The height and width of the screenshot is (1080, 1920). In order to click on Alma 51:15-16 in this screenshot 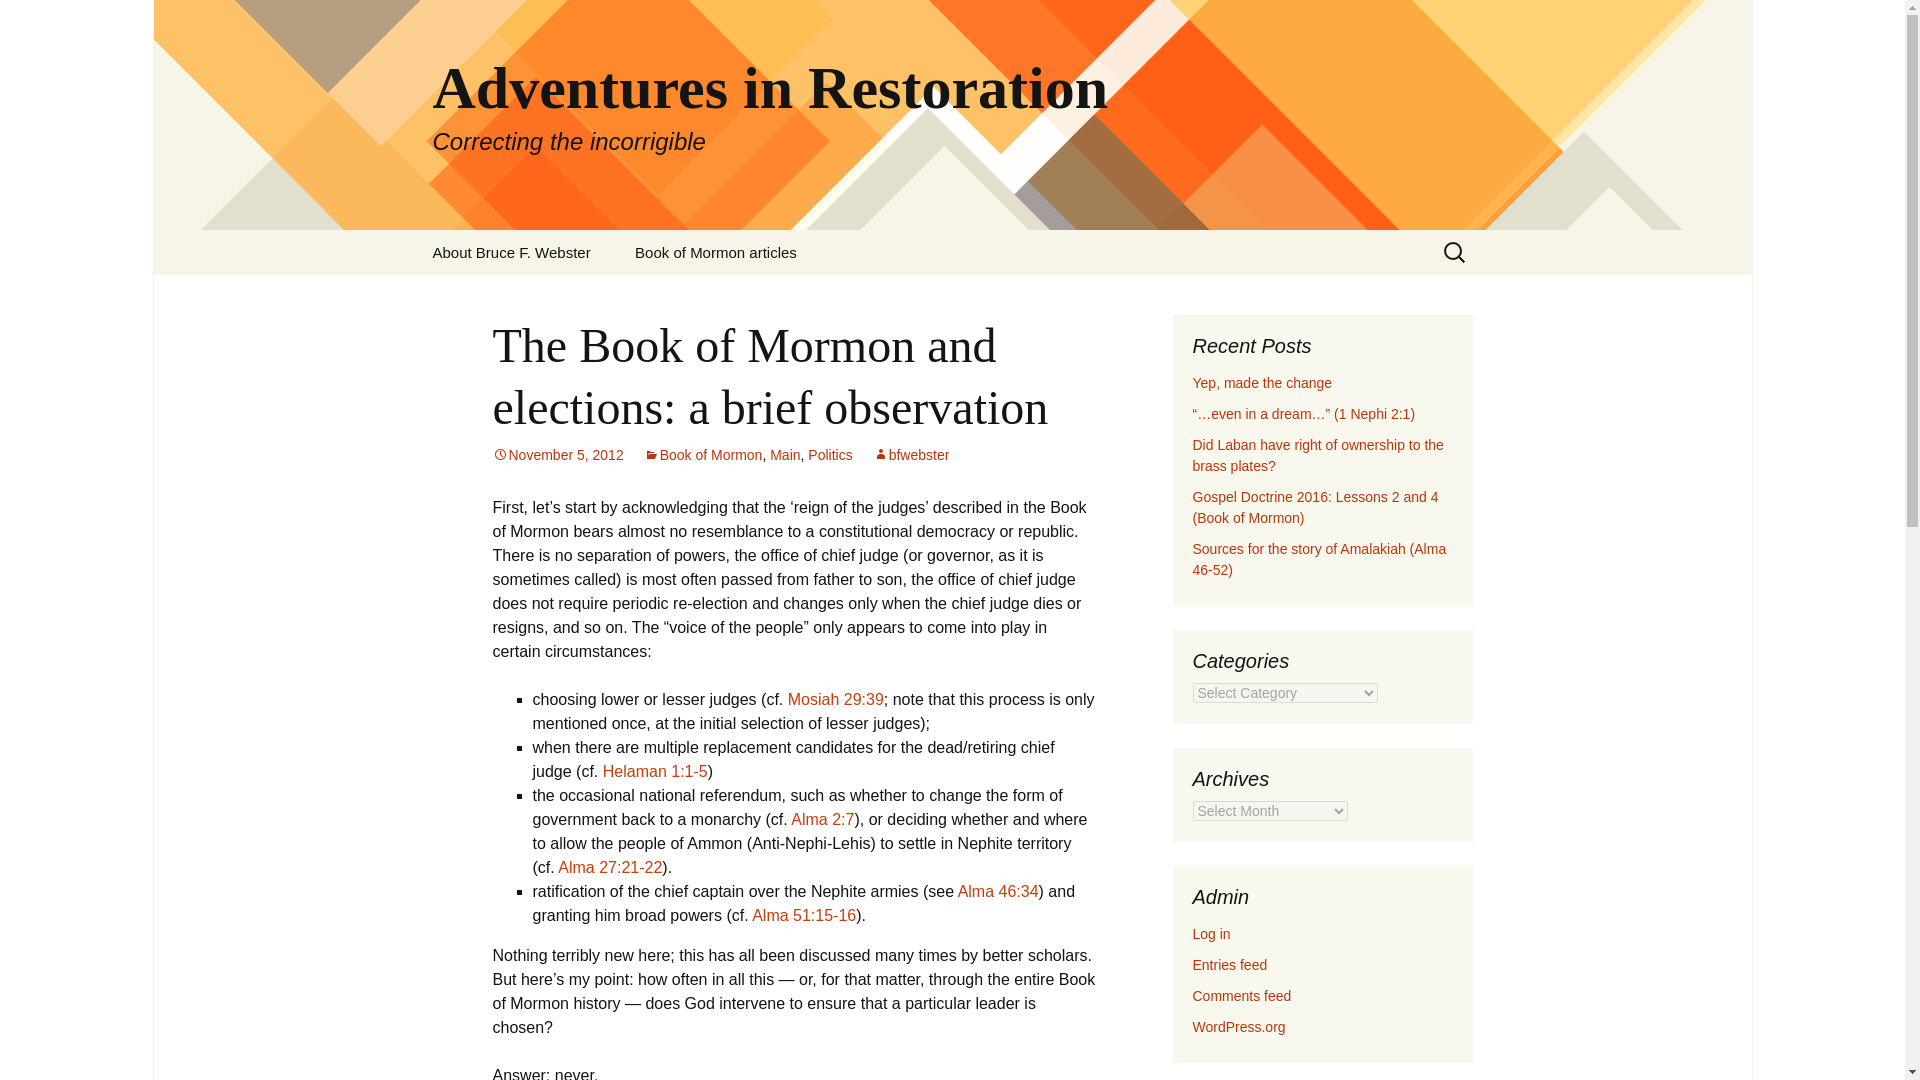, I will do `click(804, 916)`.